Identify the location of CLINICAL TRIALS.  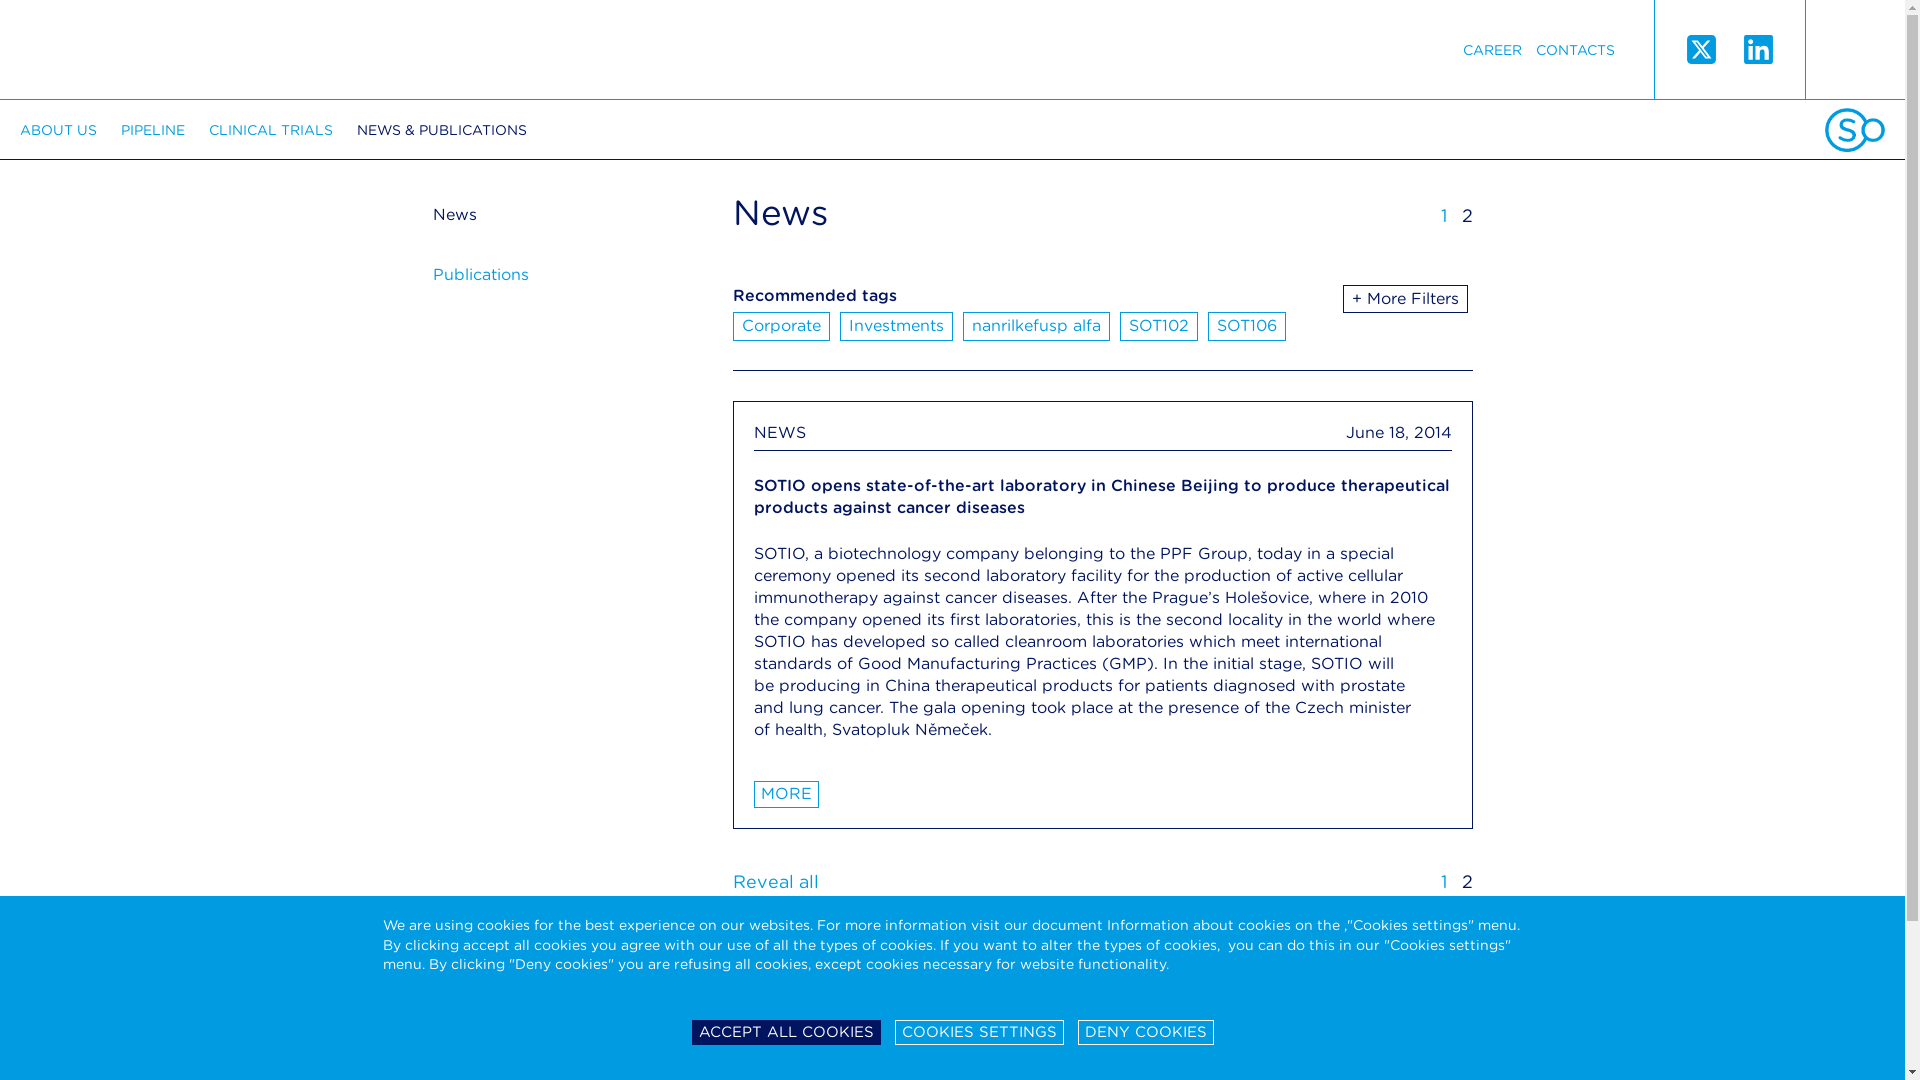
(270, 130).